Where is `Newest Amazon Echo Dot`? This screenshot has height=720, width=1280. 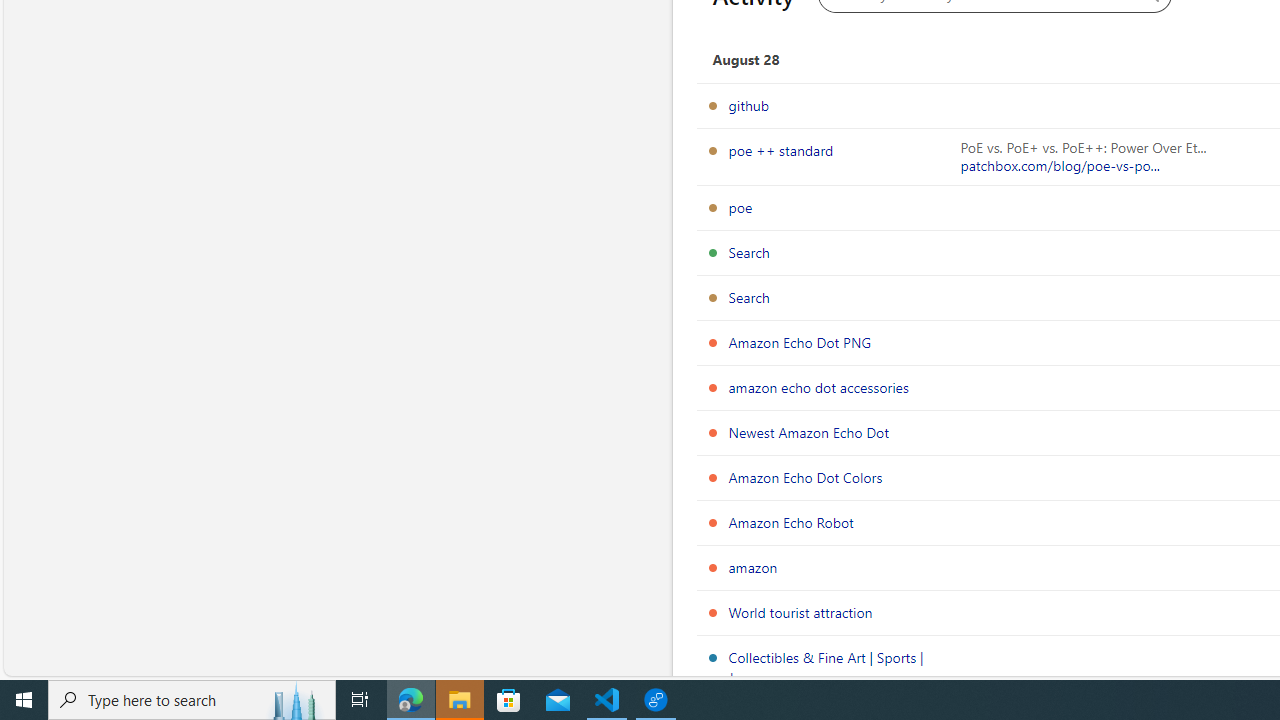 Newest Amazon Echo Dot is located at coordinates (808, 432).